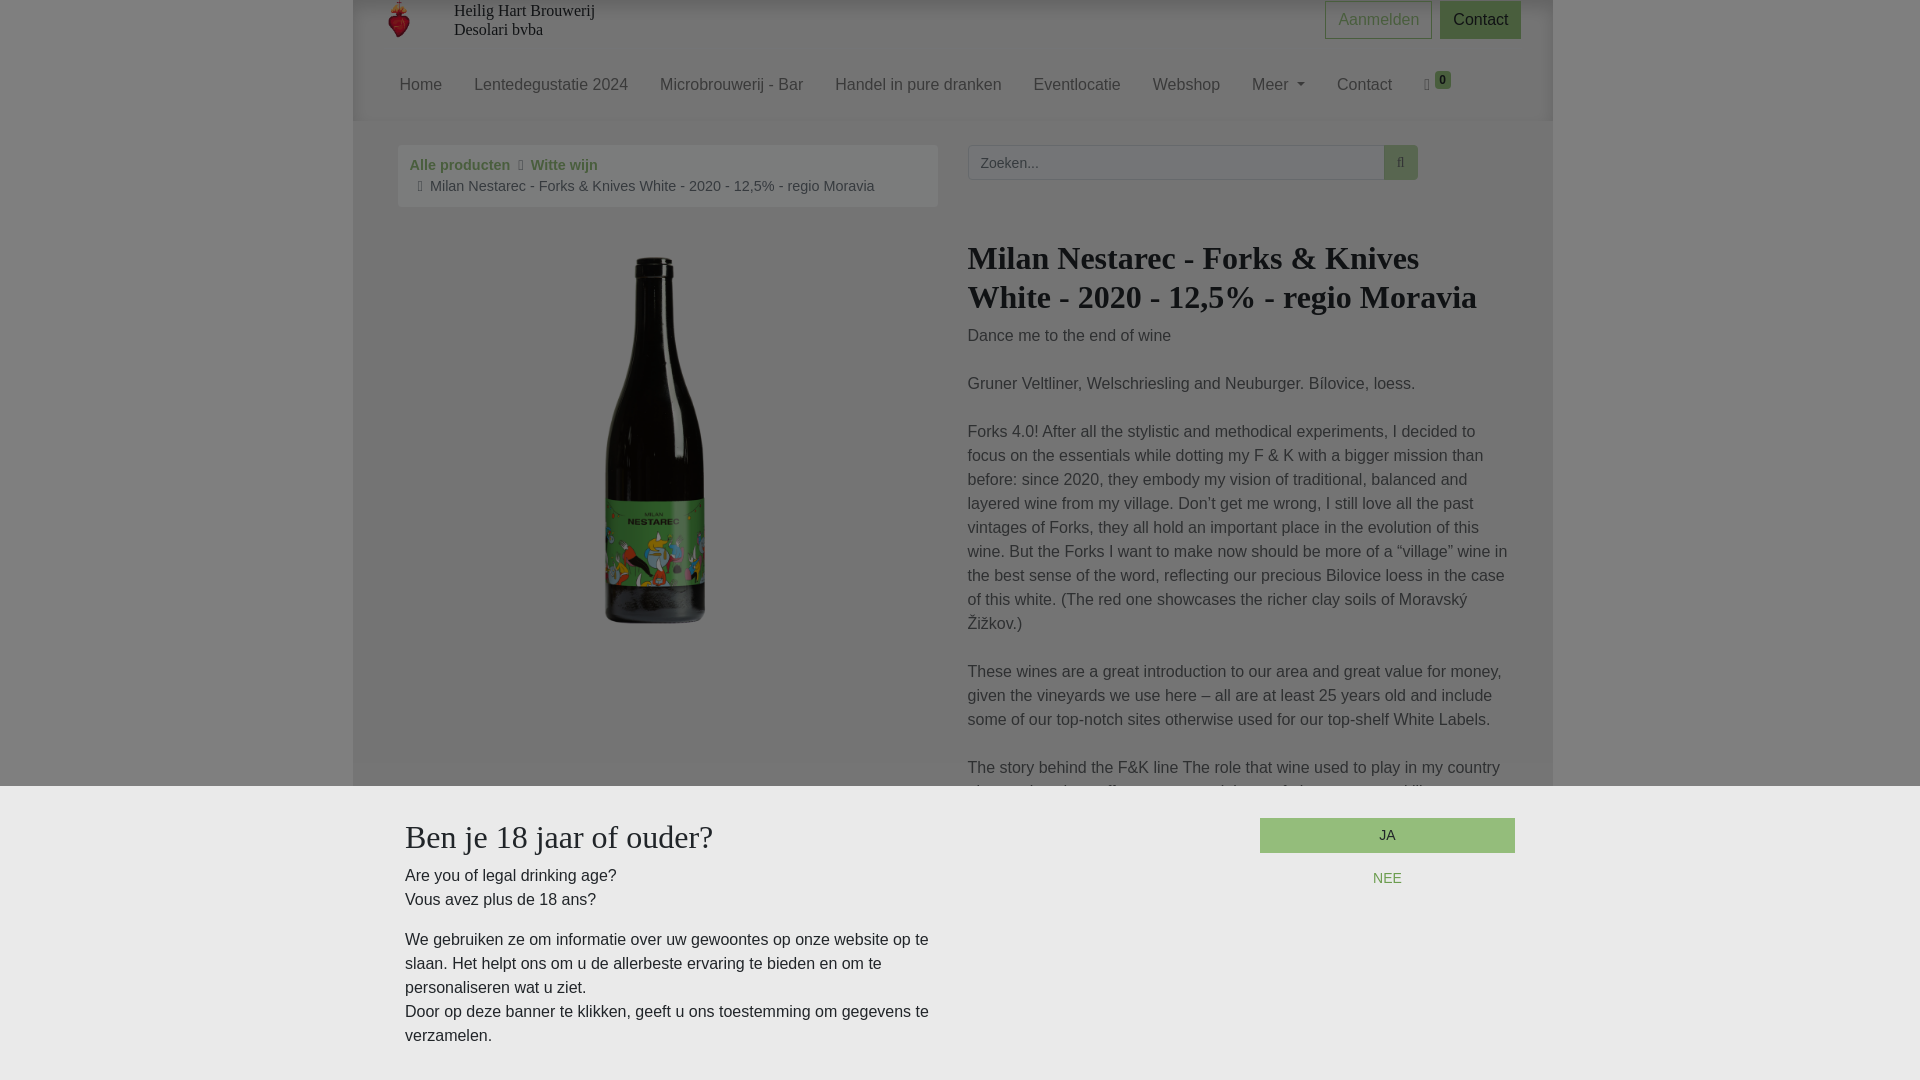  Describe the element at coordinates (564, 164) in the screenshot. I see `Witte wijn` at that location.